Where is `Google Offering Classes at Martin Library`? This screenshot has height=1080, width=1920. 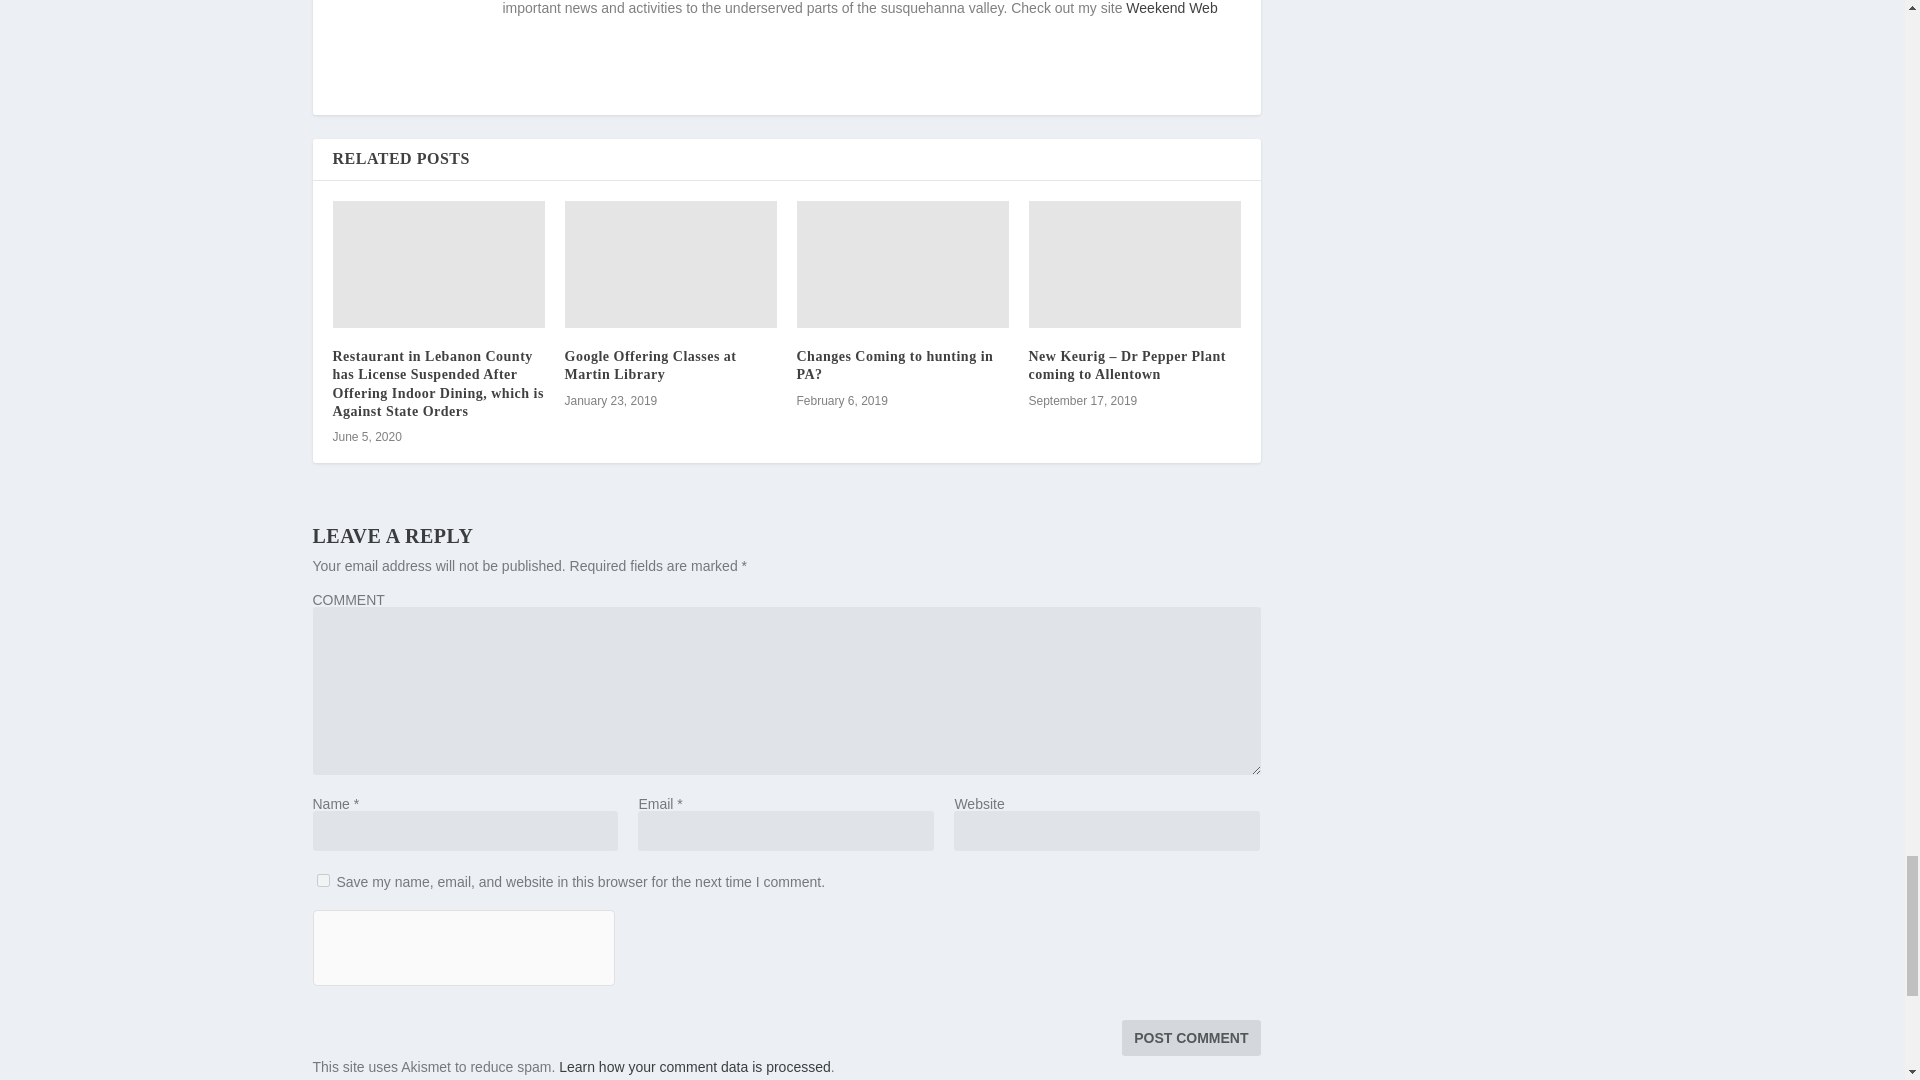 Google Offering Classes at Martin Library is located at coordinates (650, 365).